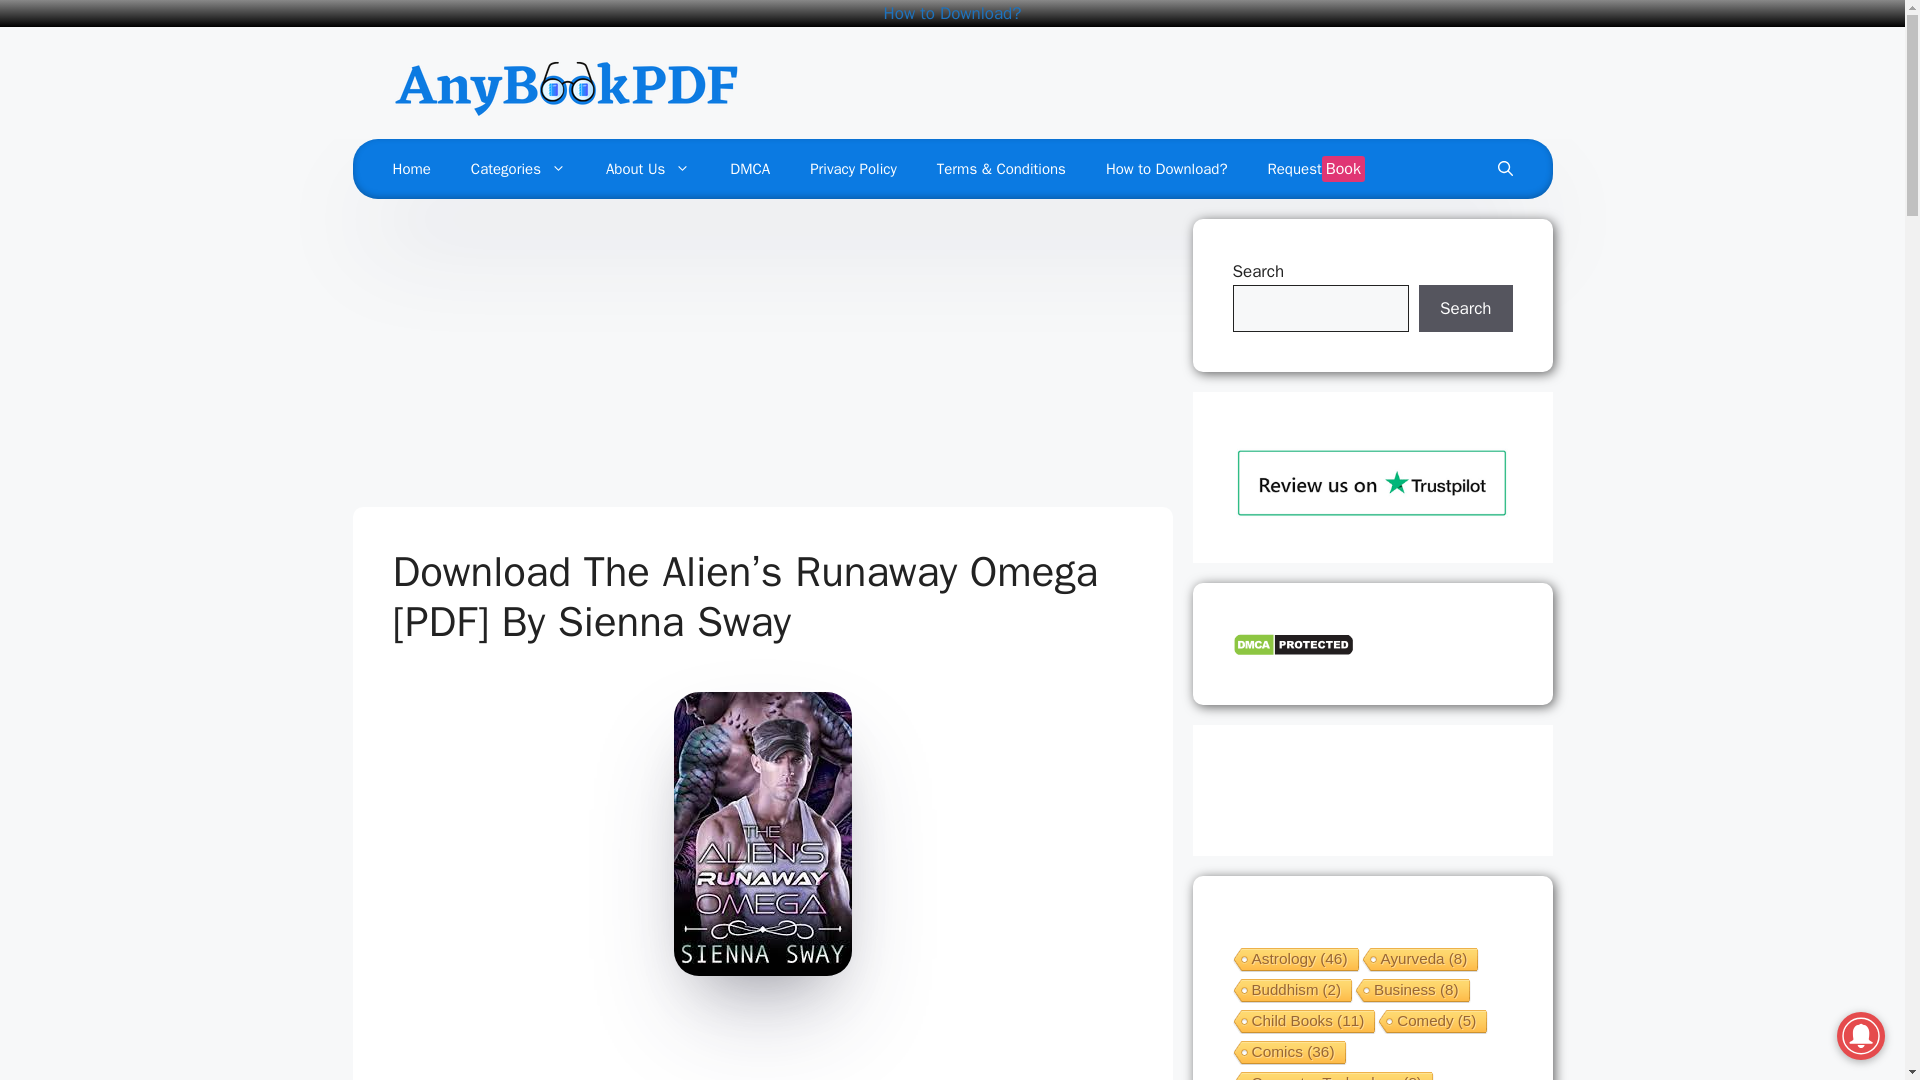 The image size is (1920, 1080). What do you see at coordinates (952, 13) in the screenshot?
I see `How to Download?` at bounding box center [952, 13].